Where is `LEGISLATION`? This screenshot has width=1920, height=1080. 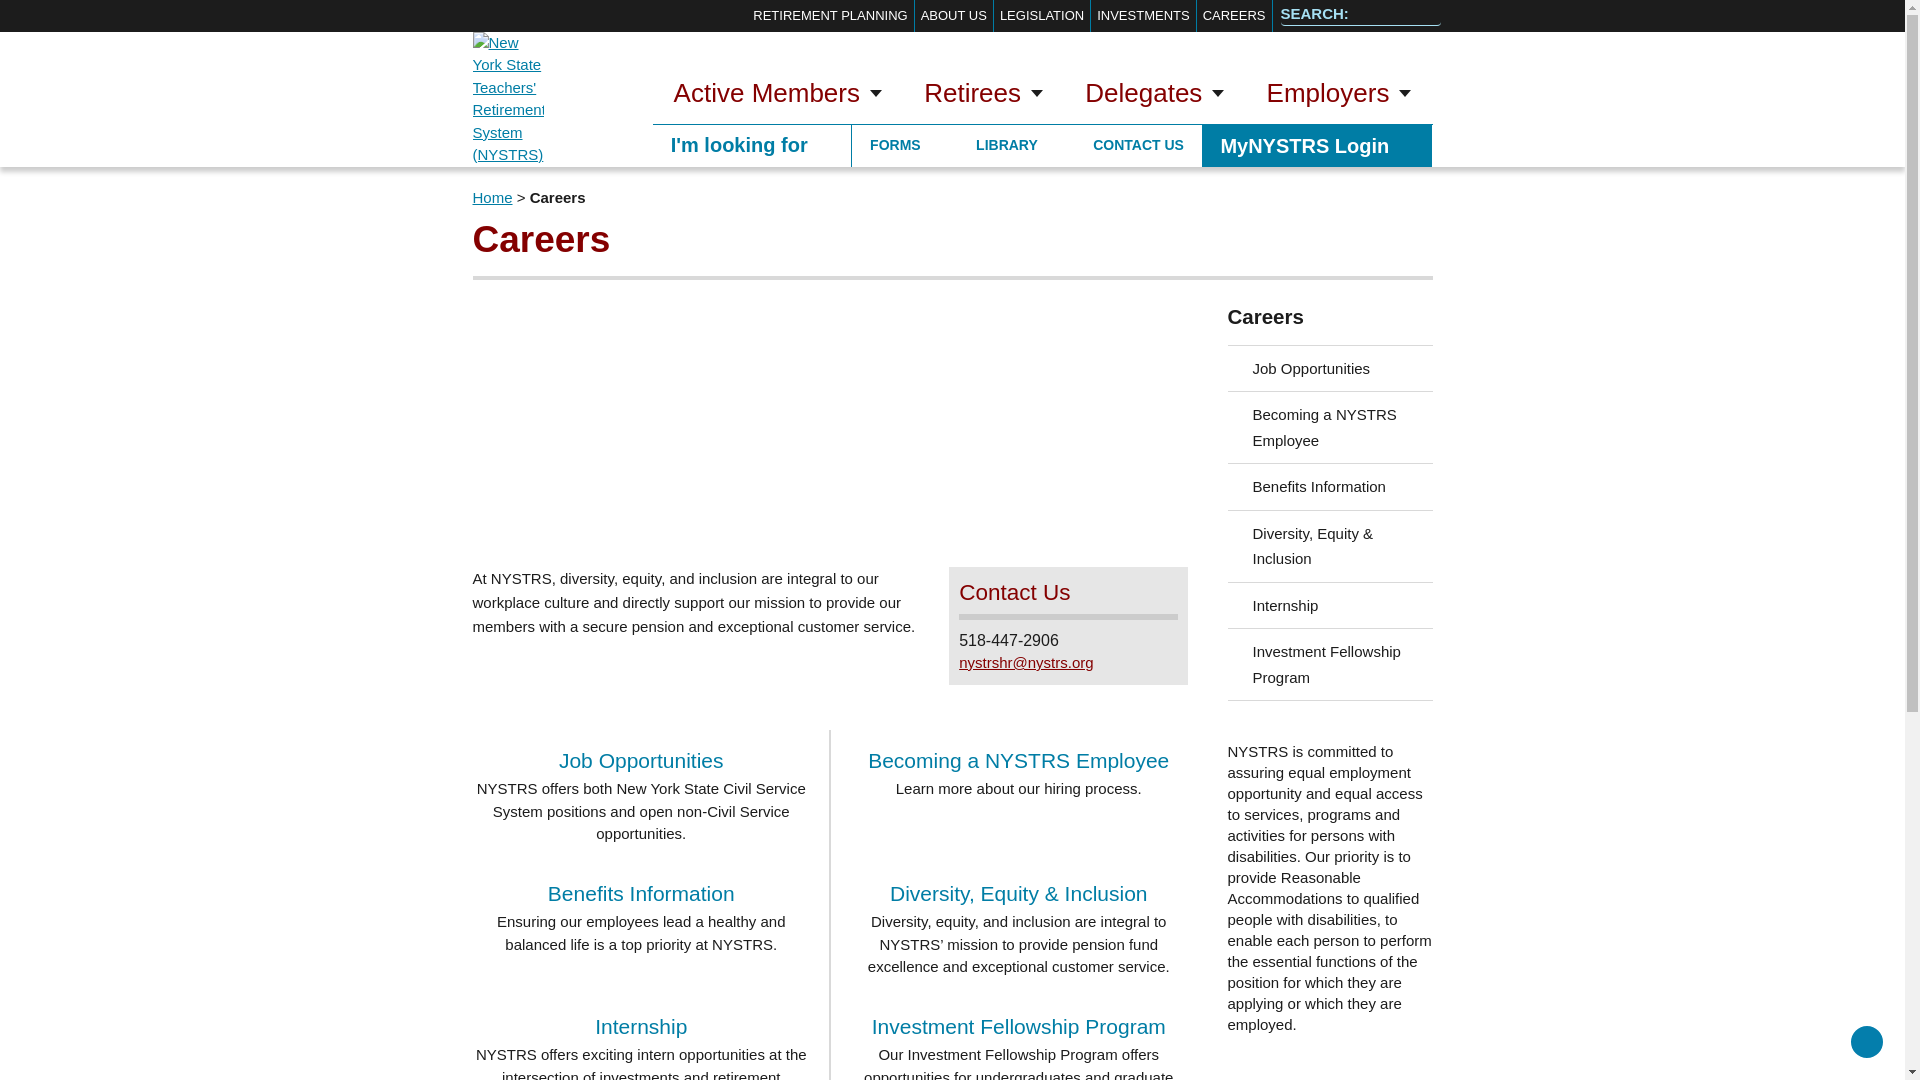 LEGISLATION is located at coordinates (1042, 16).